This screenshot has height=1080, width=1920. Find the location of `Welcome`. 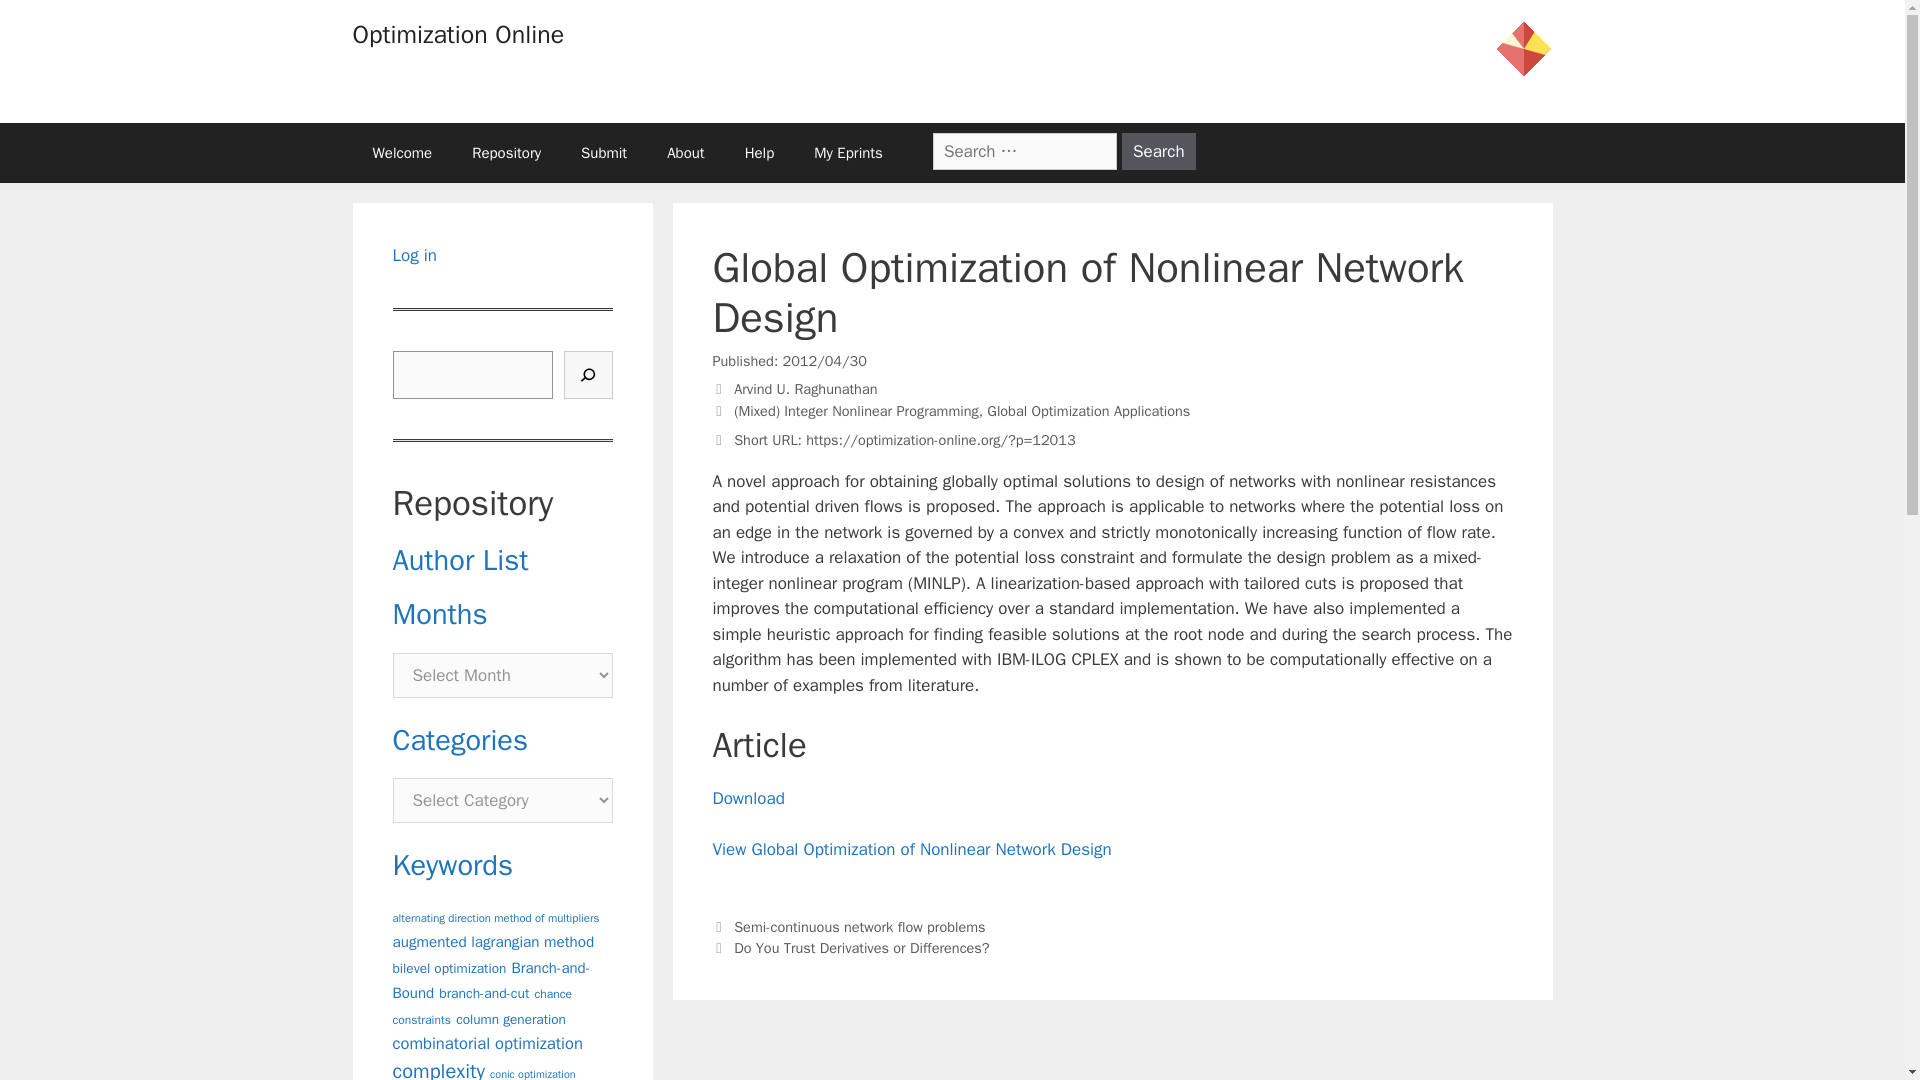

Welcome is located at coordinates (401, 152).